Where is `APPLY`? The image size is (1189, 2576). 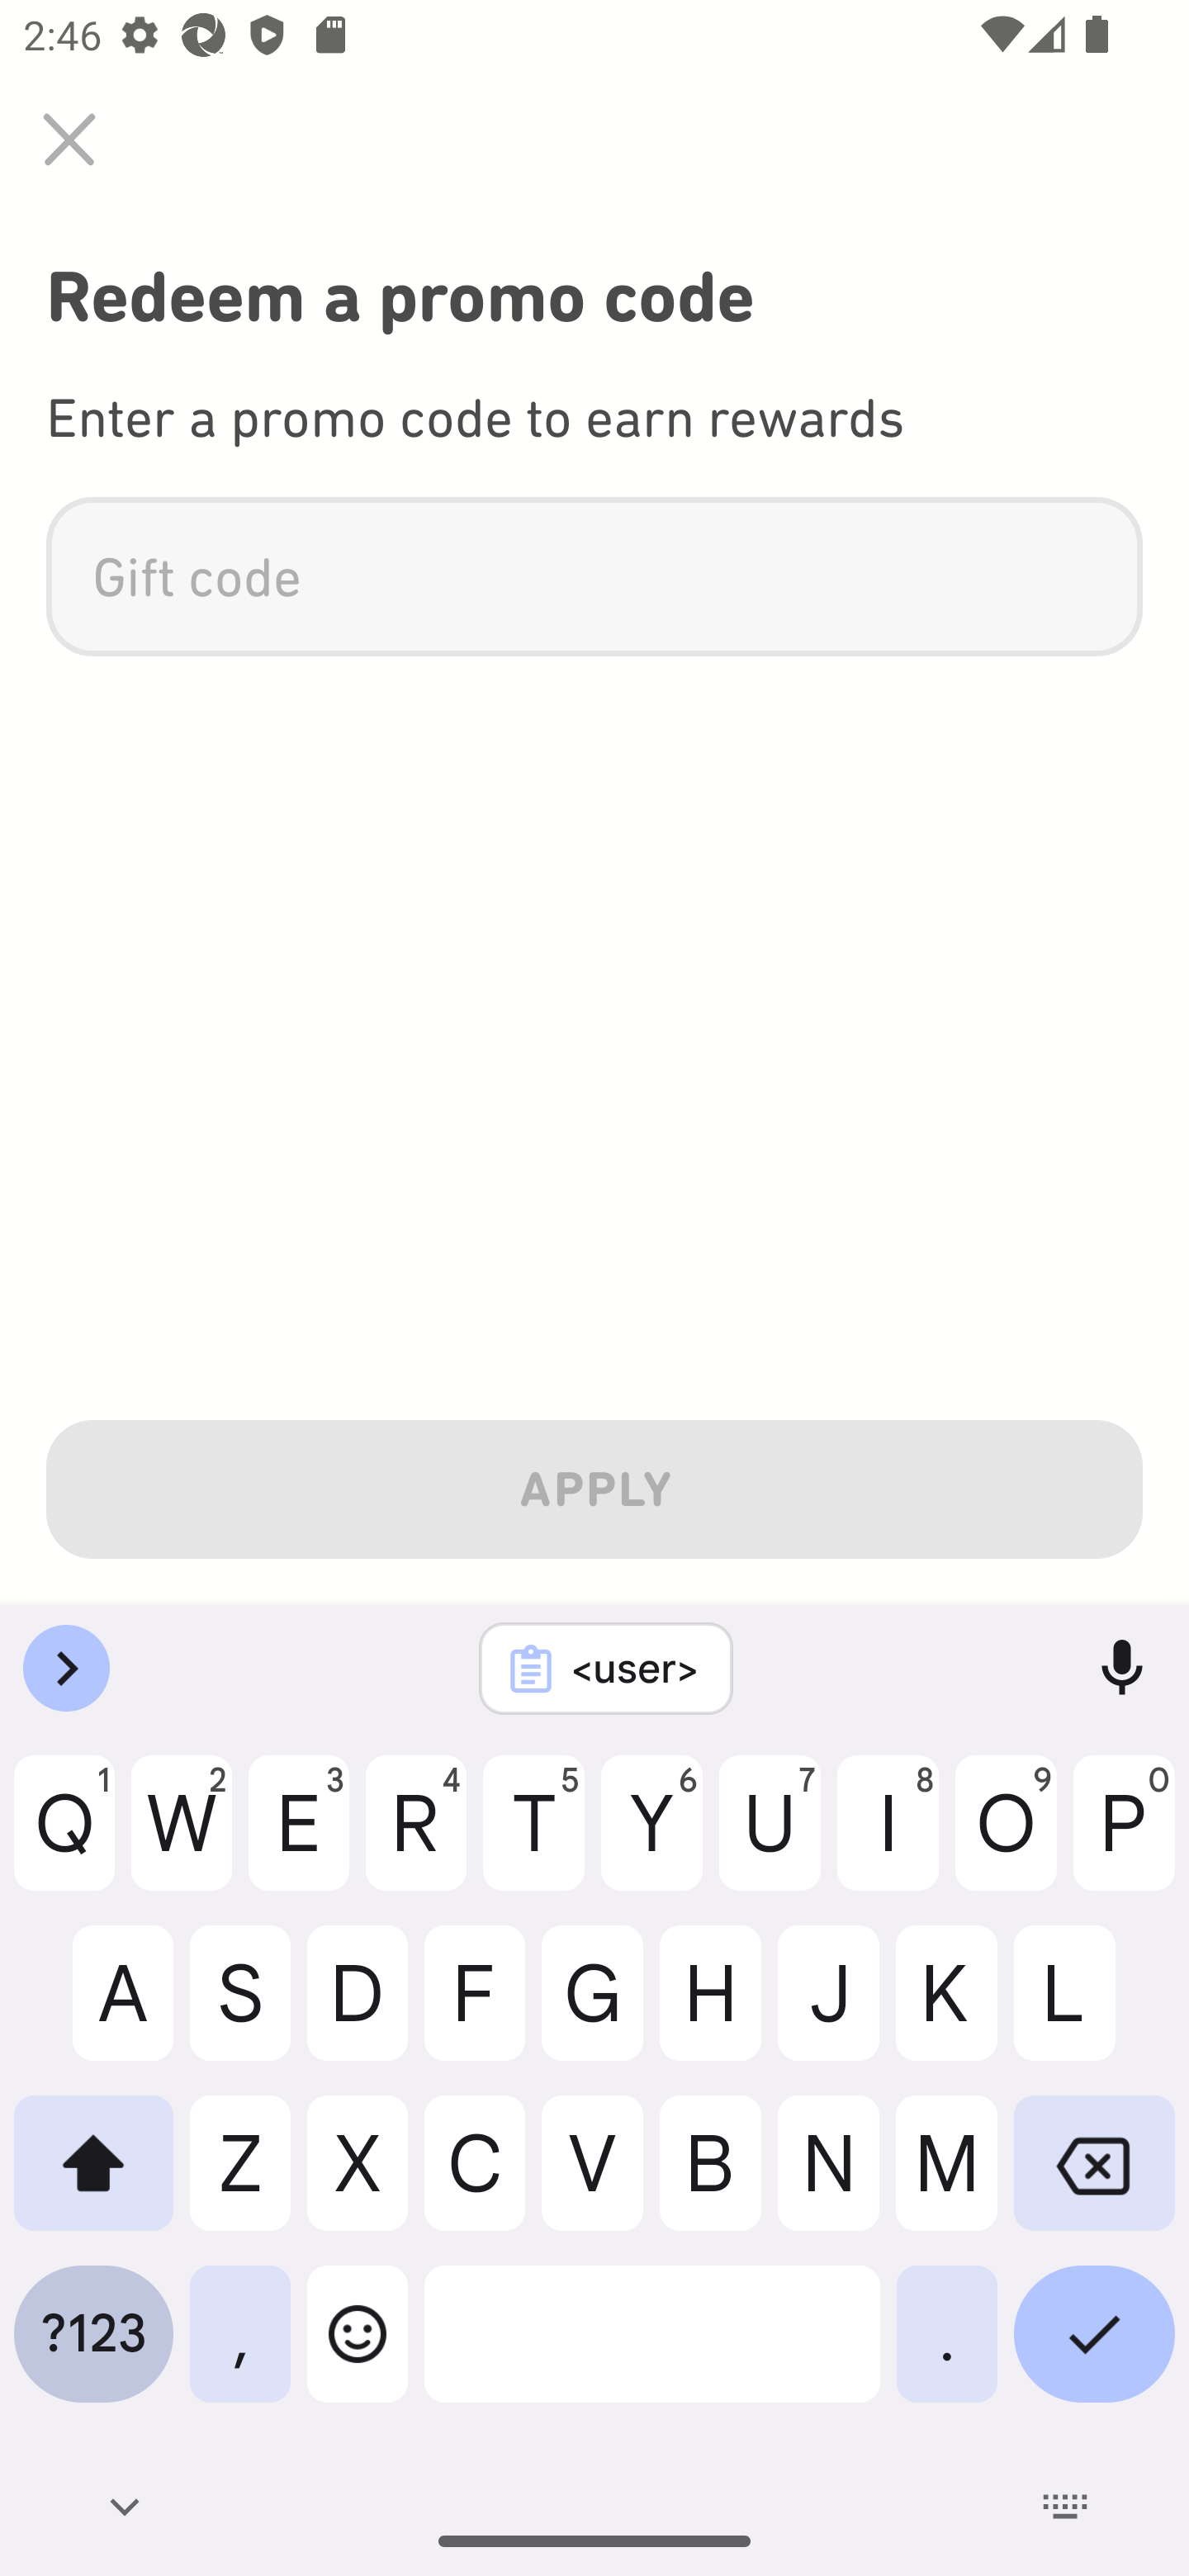
APPLY is located at coordinates (594, 1483).